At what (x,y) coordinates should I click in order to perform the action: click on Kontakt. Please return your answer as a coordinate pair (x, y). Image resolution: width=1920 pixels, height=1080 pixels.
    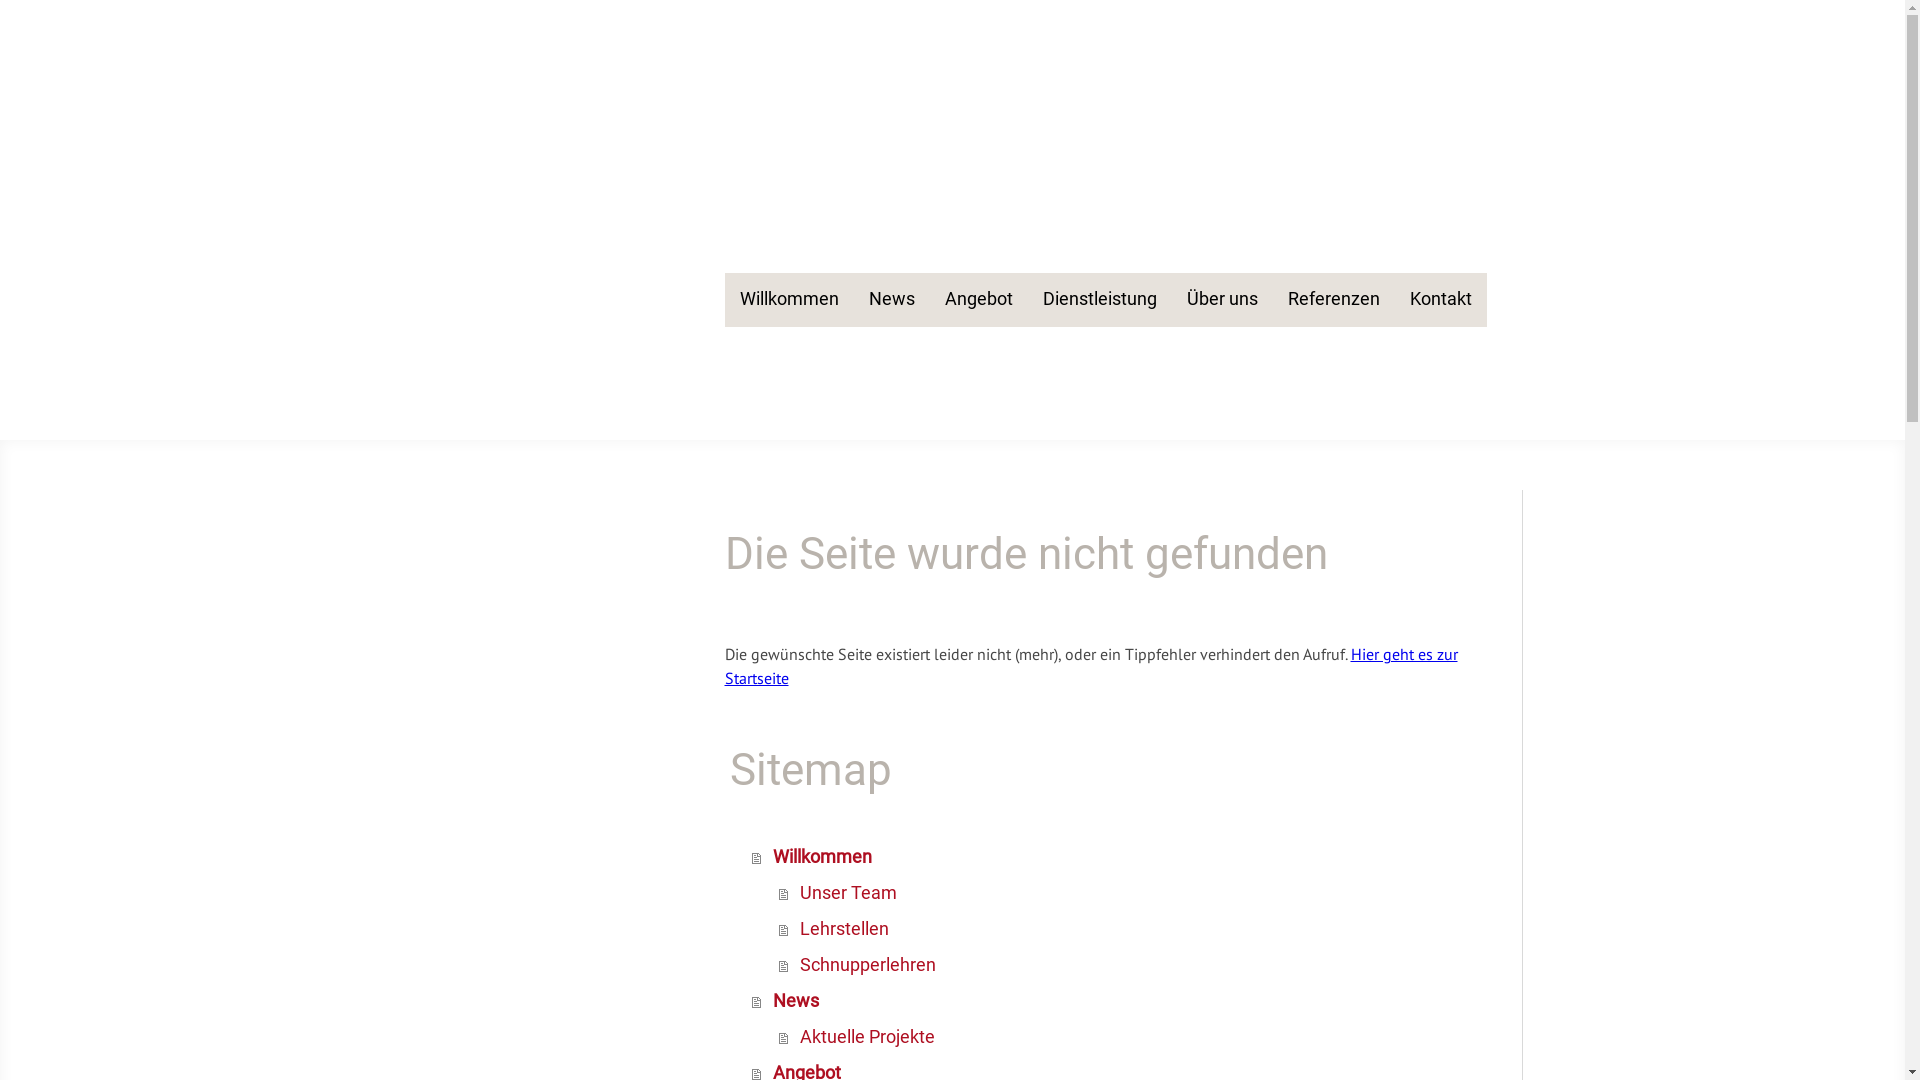
    Looking at the image, I should click on (1440, 300).